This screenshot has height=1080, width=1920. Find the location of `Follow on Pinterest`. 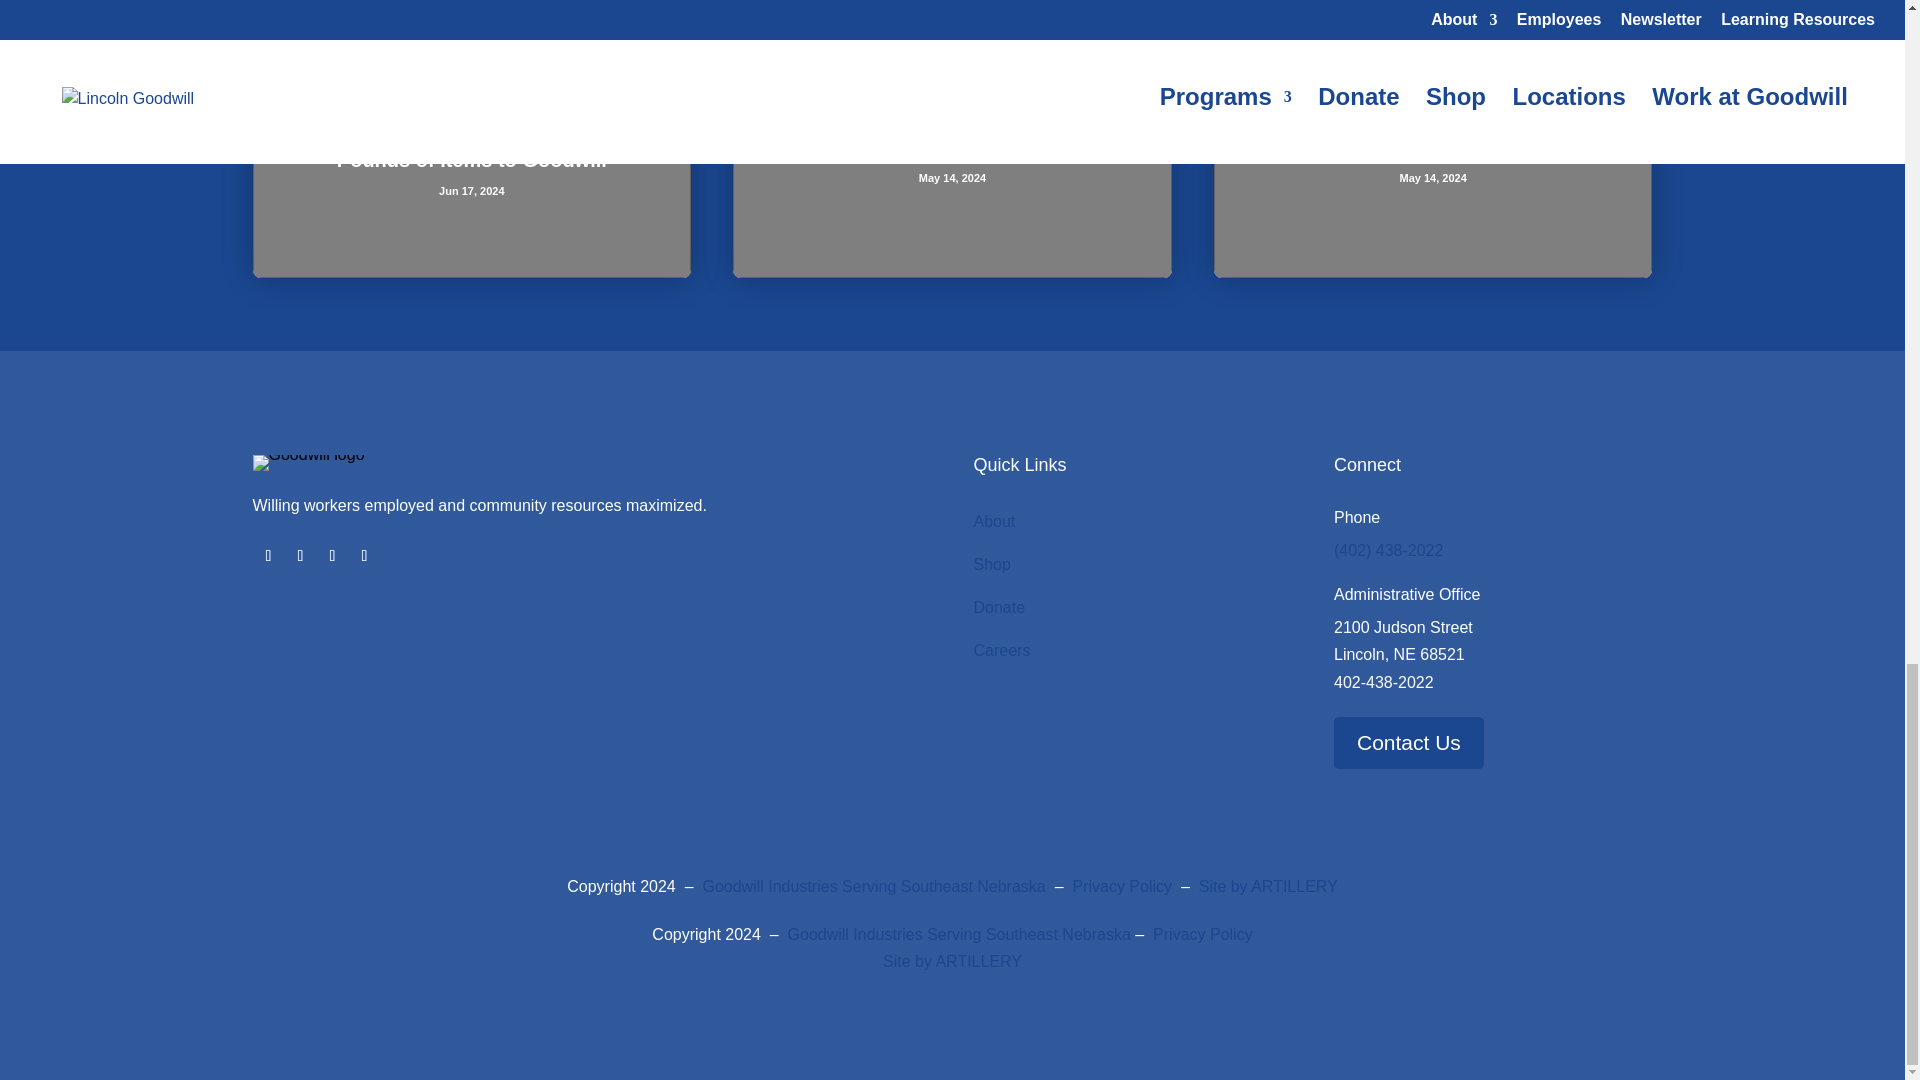

Follow on Pinterest is located at coordinates (300, 556).